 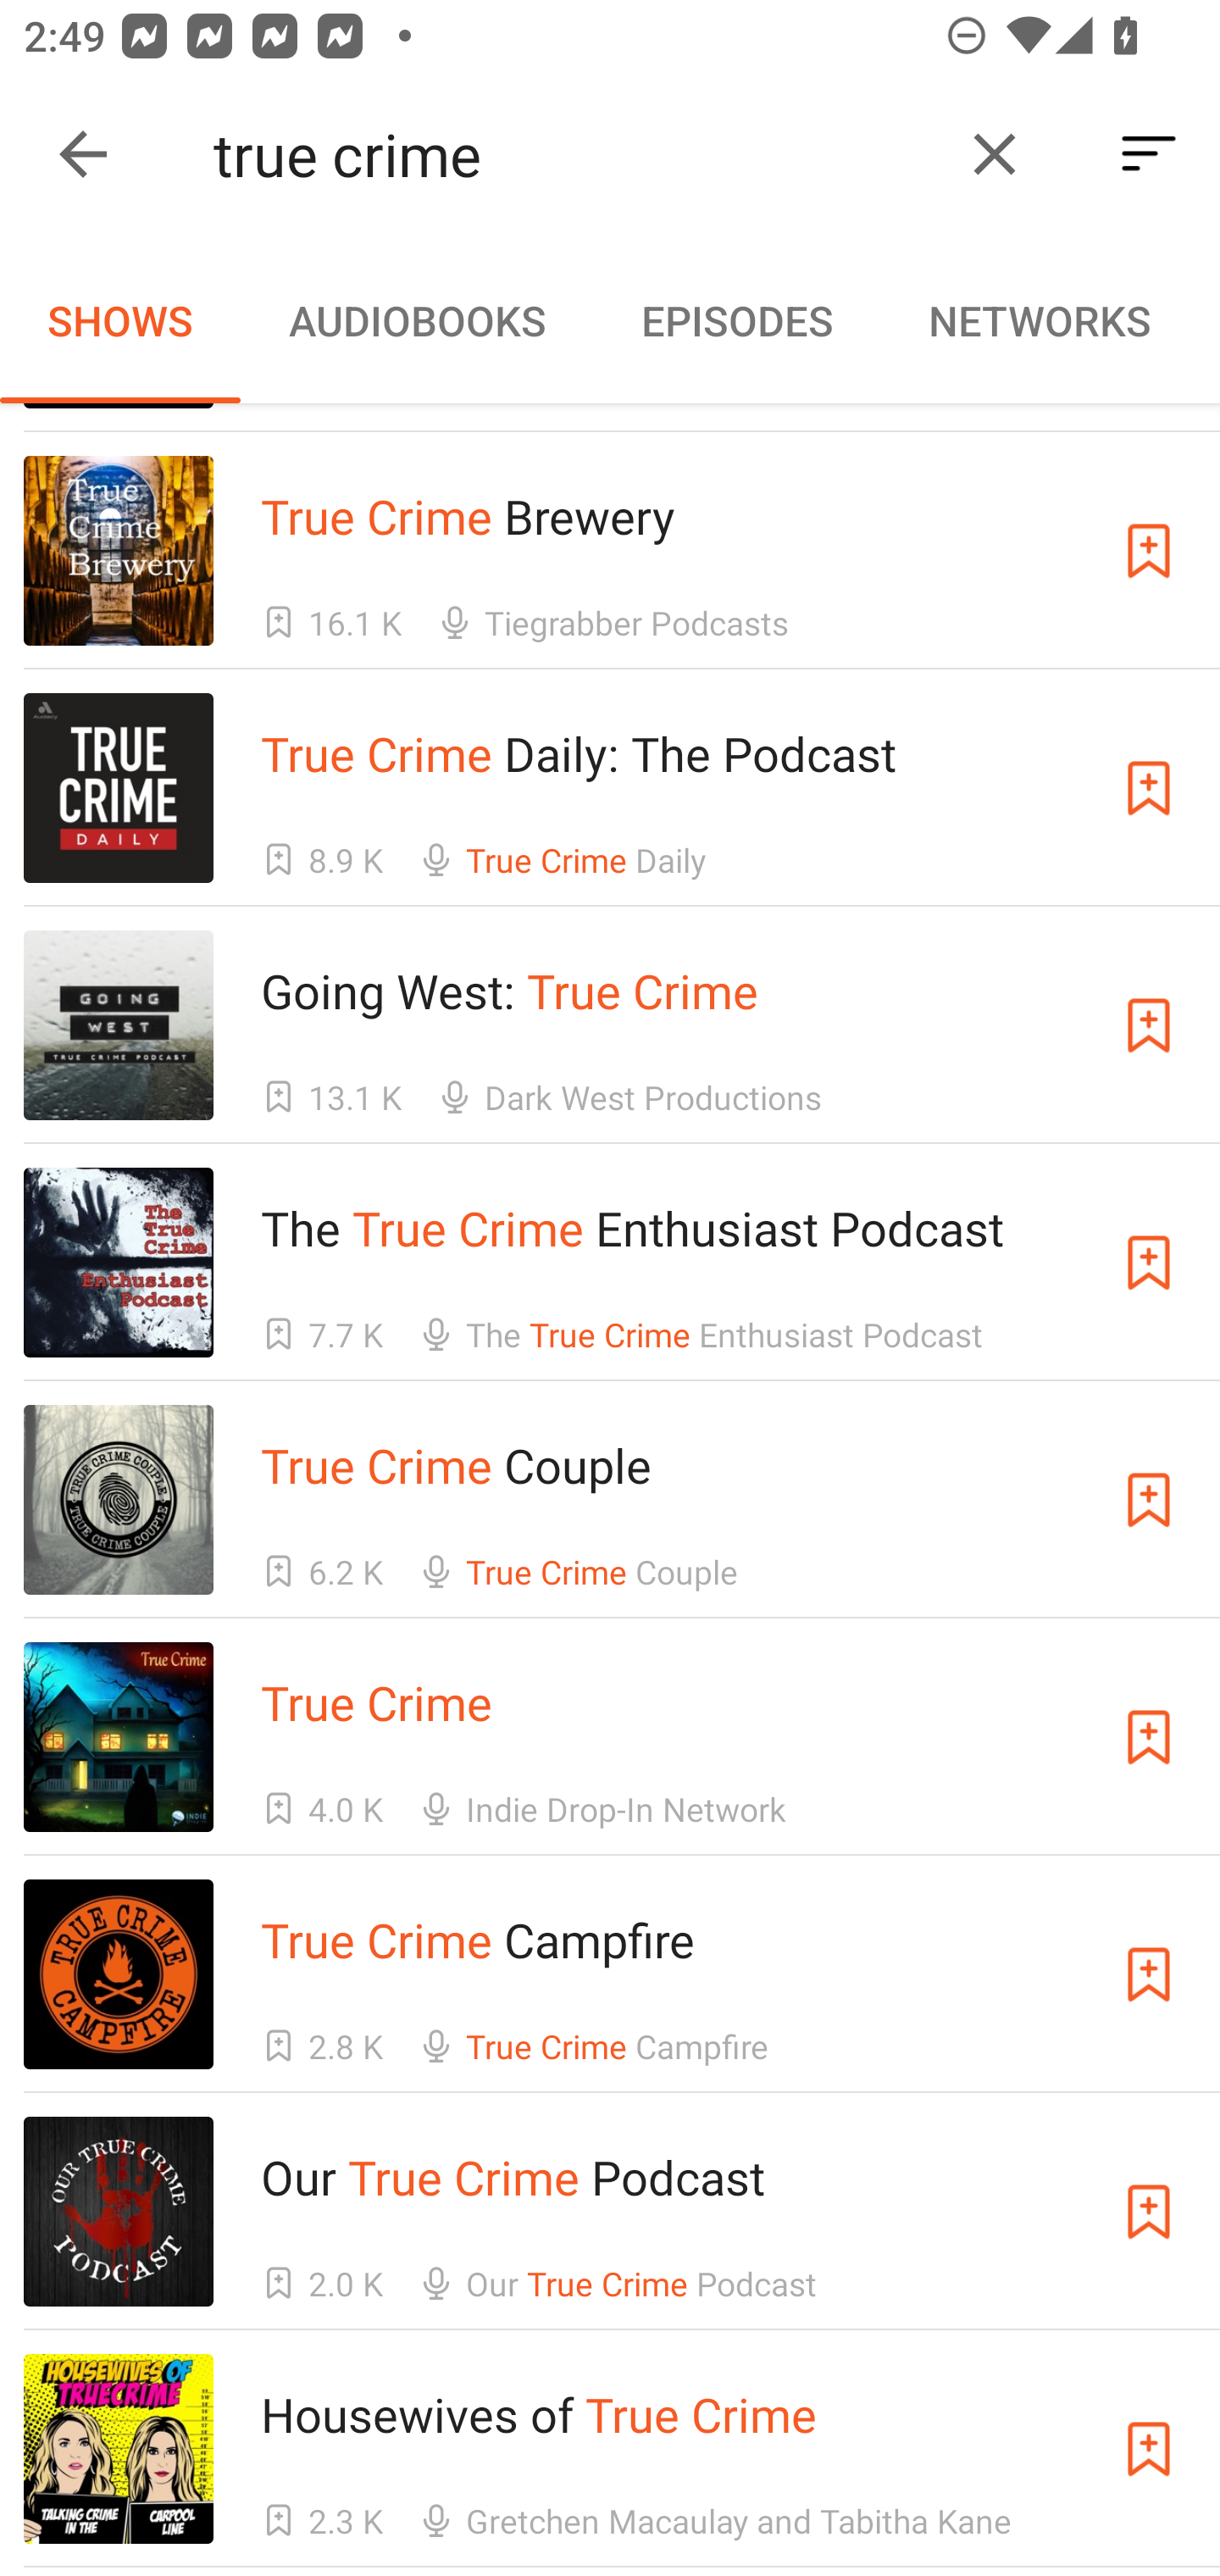 I want to click on Subscribe, so click(x=1149, y=1498).